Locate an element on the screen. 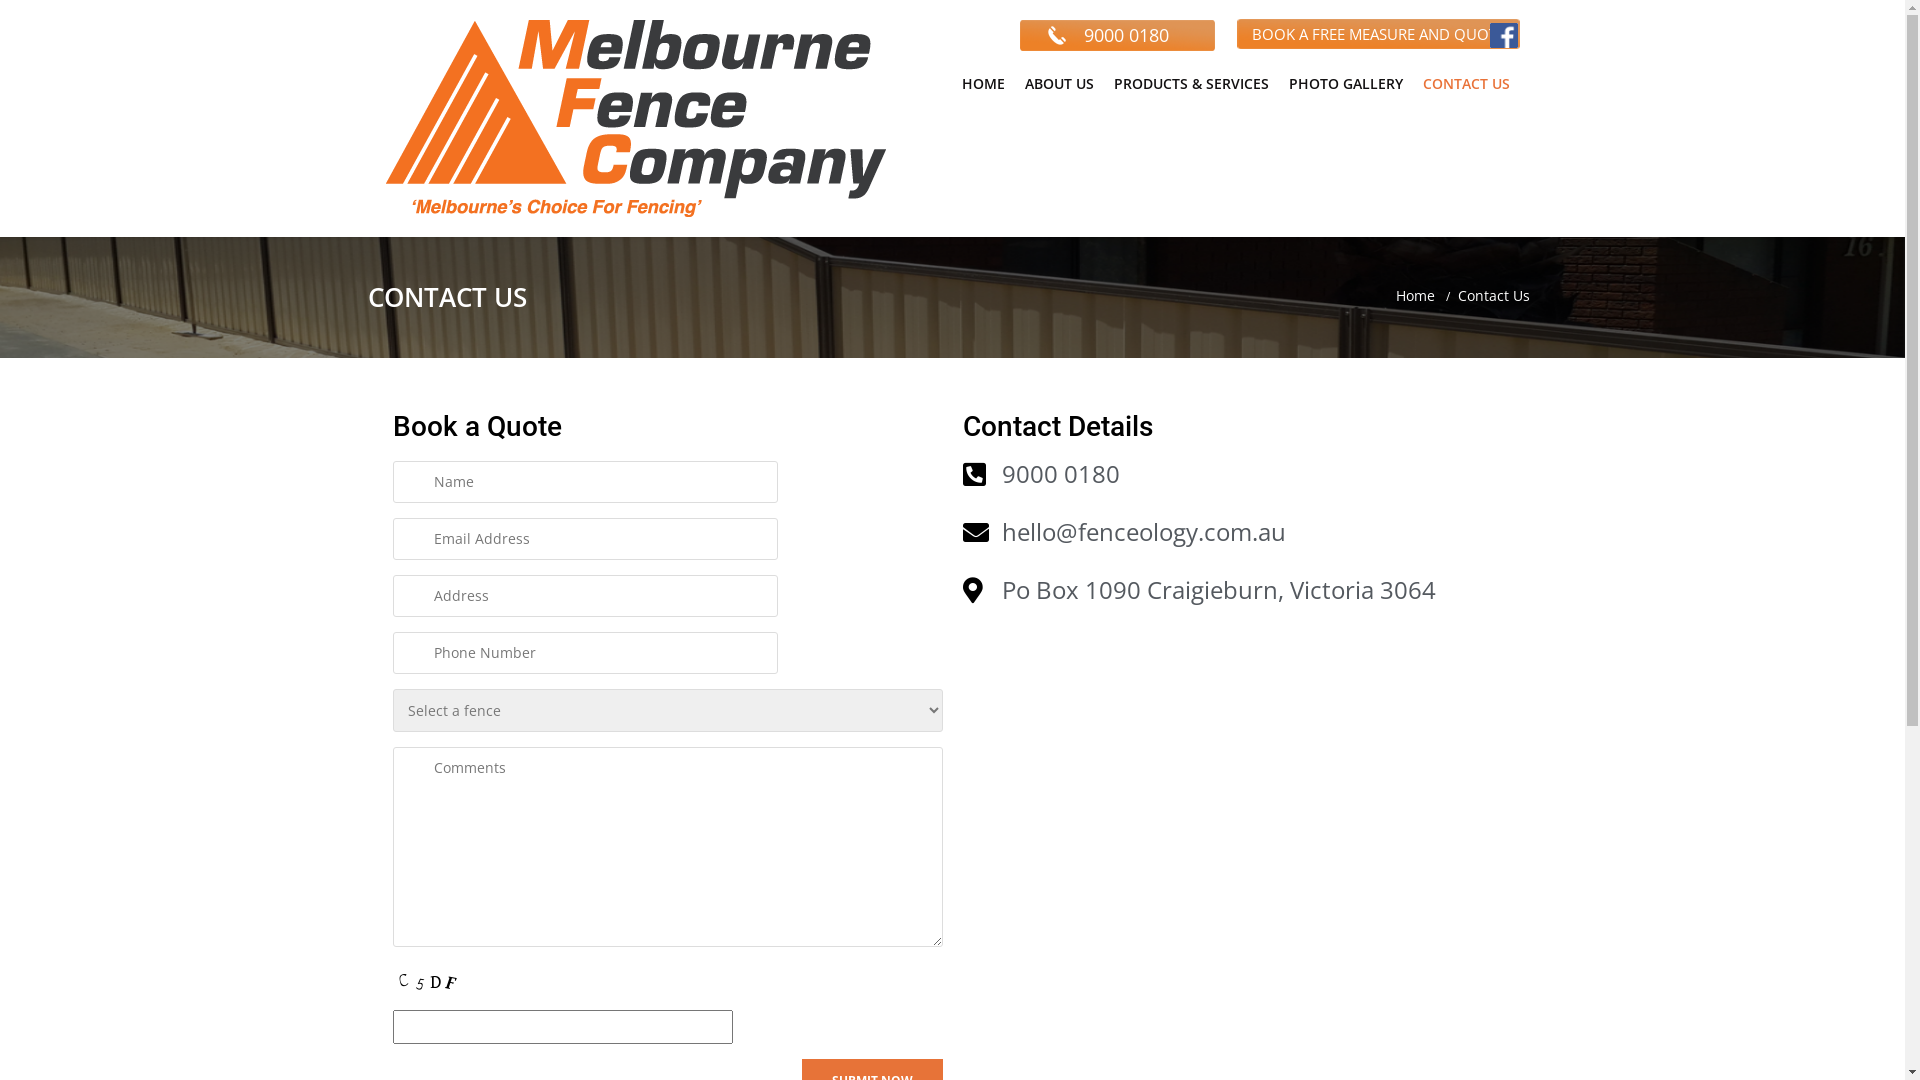  Facebook is located at coordinates (1504, 36).